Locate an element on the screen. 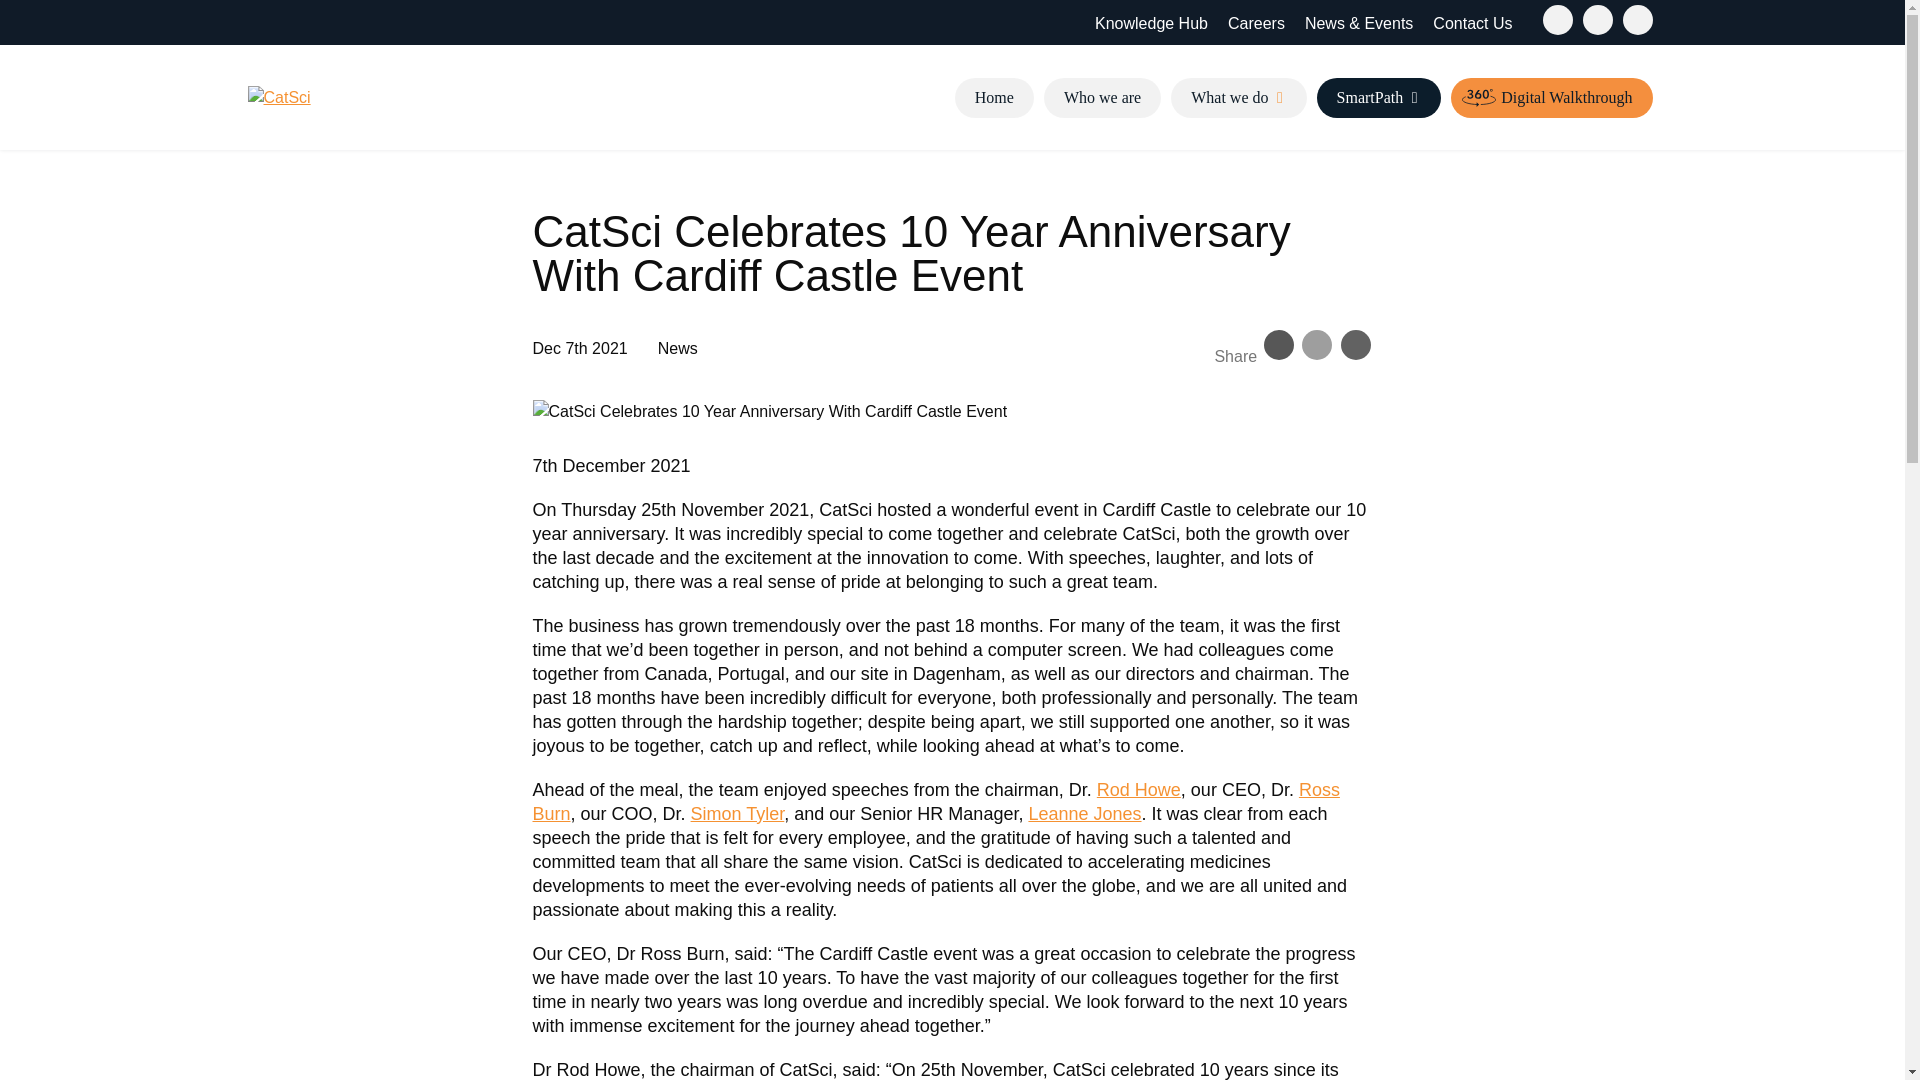 This screenshot has height=1080, width=1920. What we do is located at coordinates (1238, 97).